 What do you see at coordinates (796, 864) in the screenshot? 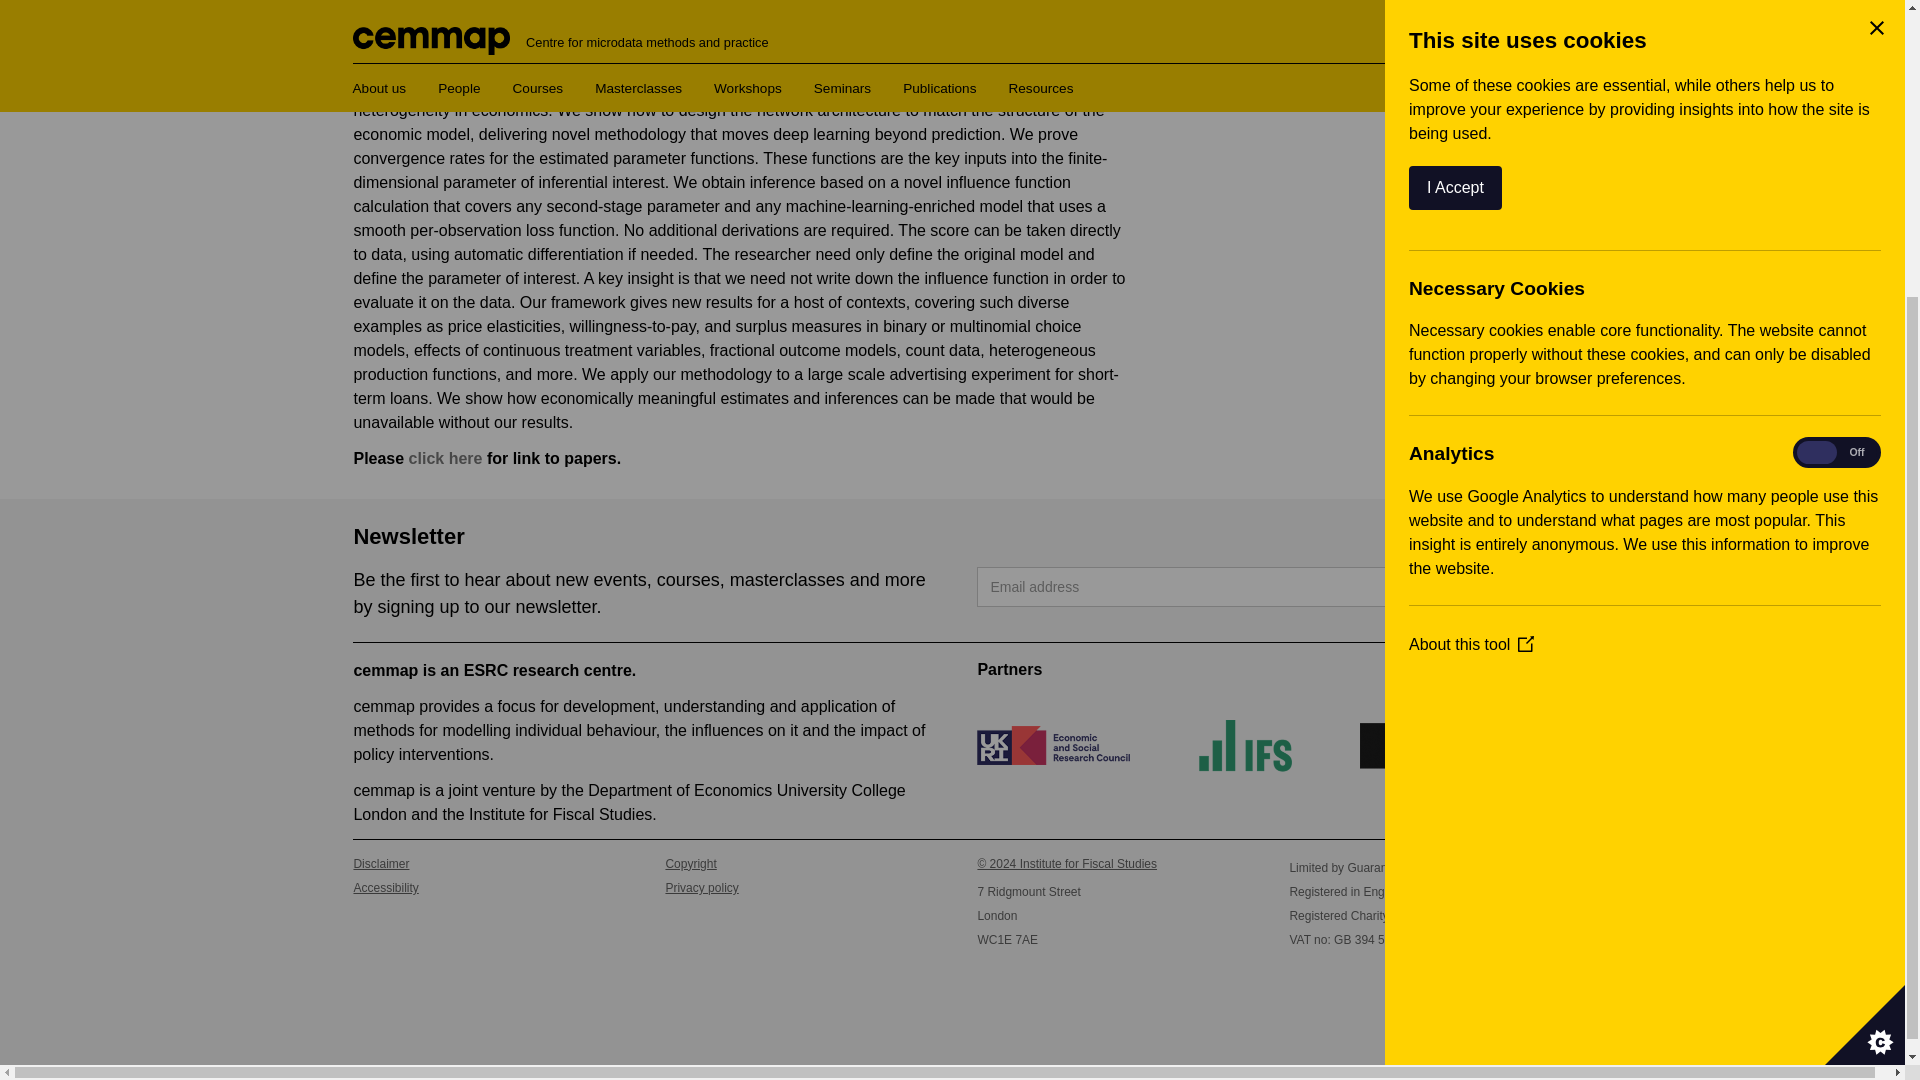
I see `Copyright` at bounding box center [796, 864].